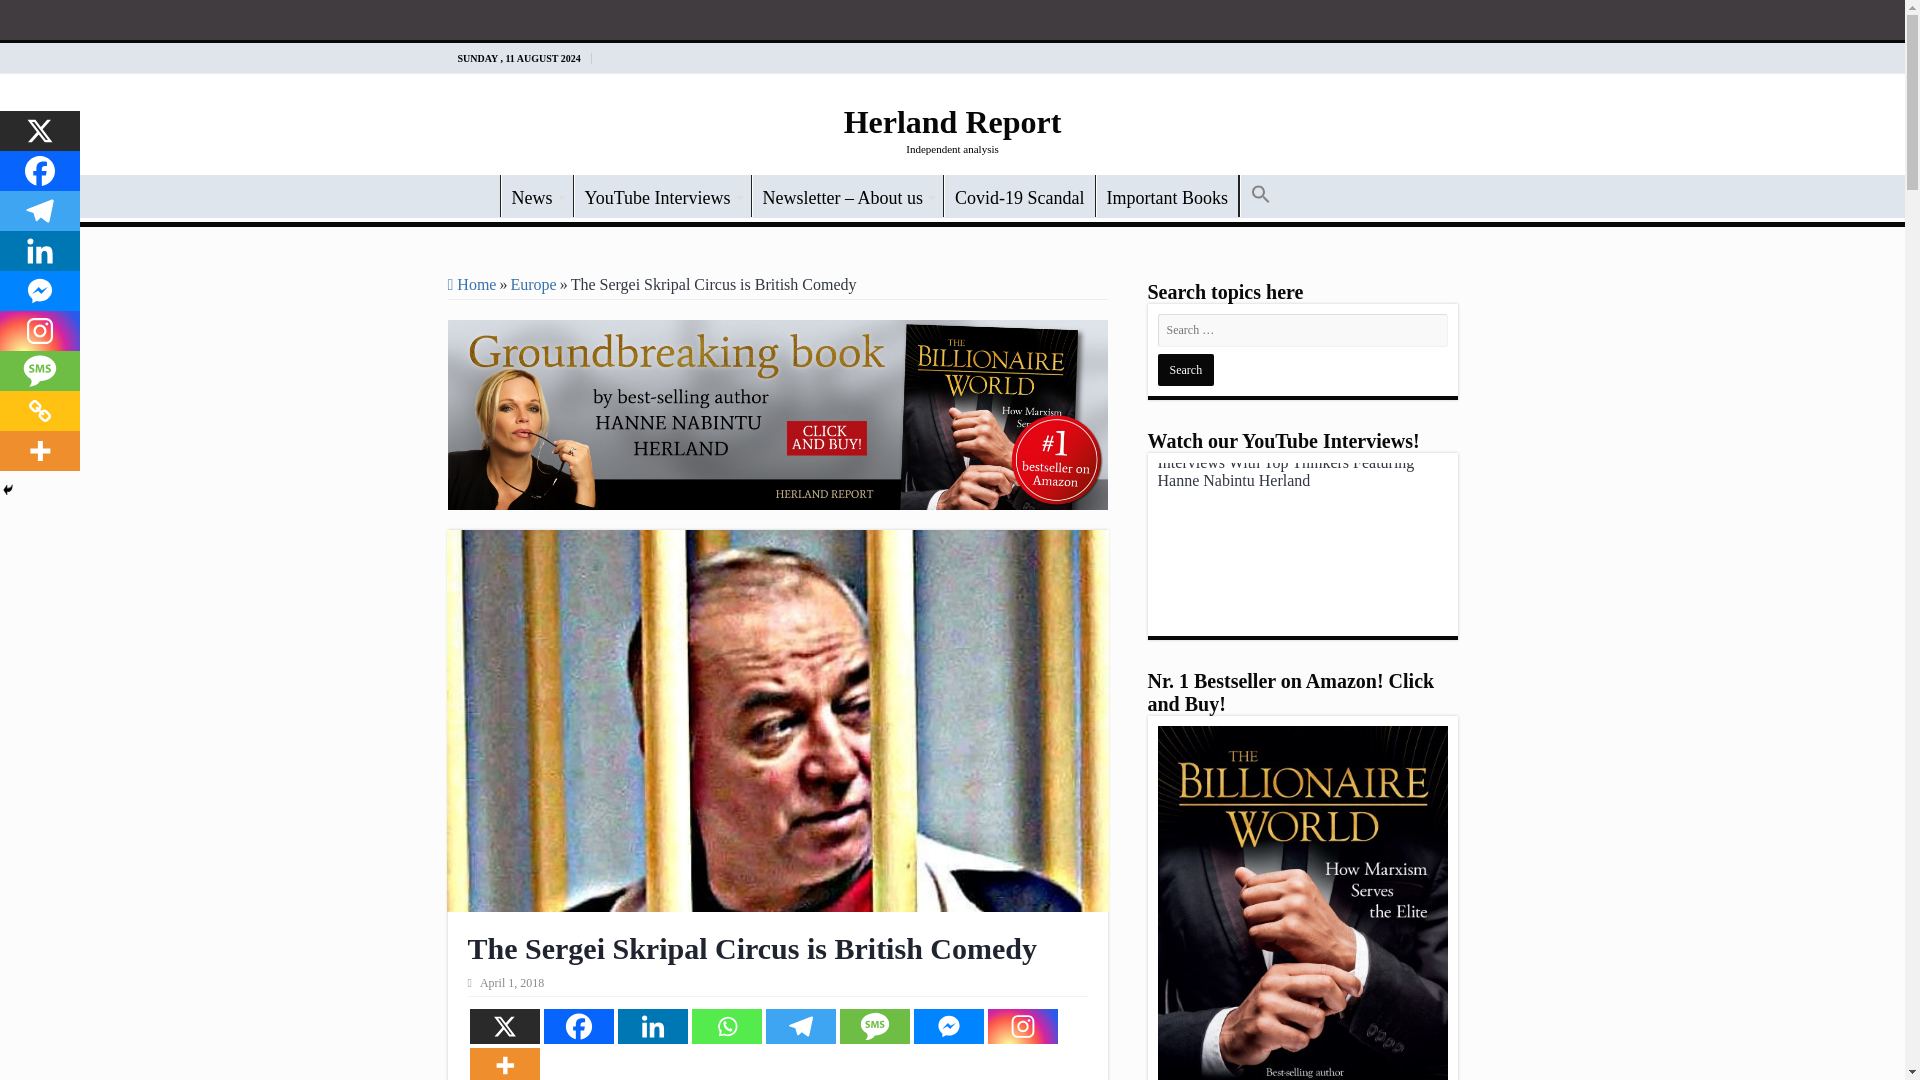  Describe the element at coordinates (533, 284) in the screenshot. I see `Europe` at that location.